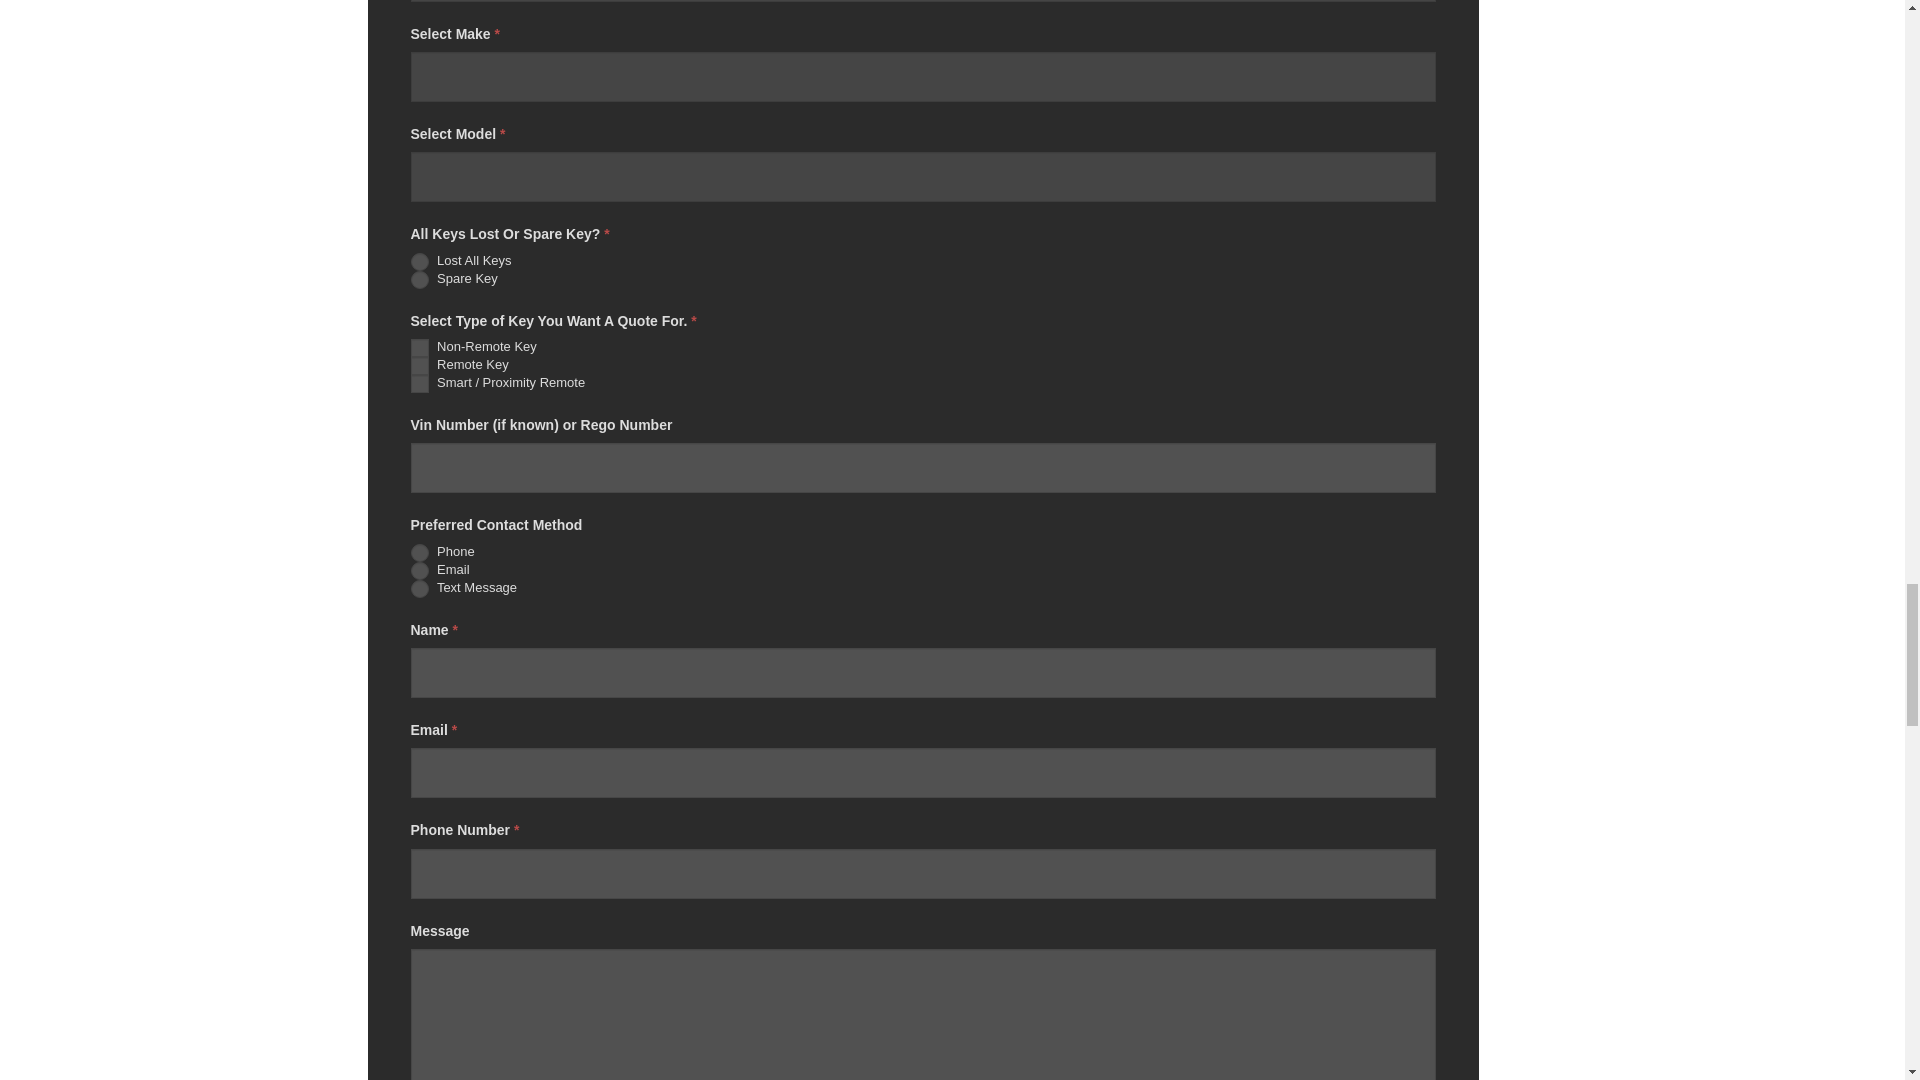 The width and height of the screenshot is (1920, 1080). I want to click on Remote Key, so click(419, 366).